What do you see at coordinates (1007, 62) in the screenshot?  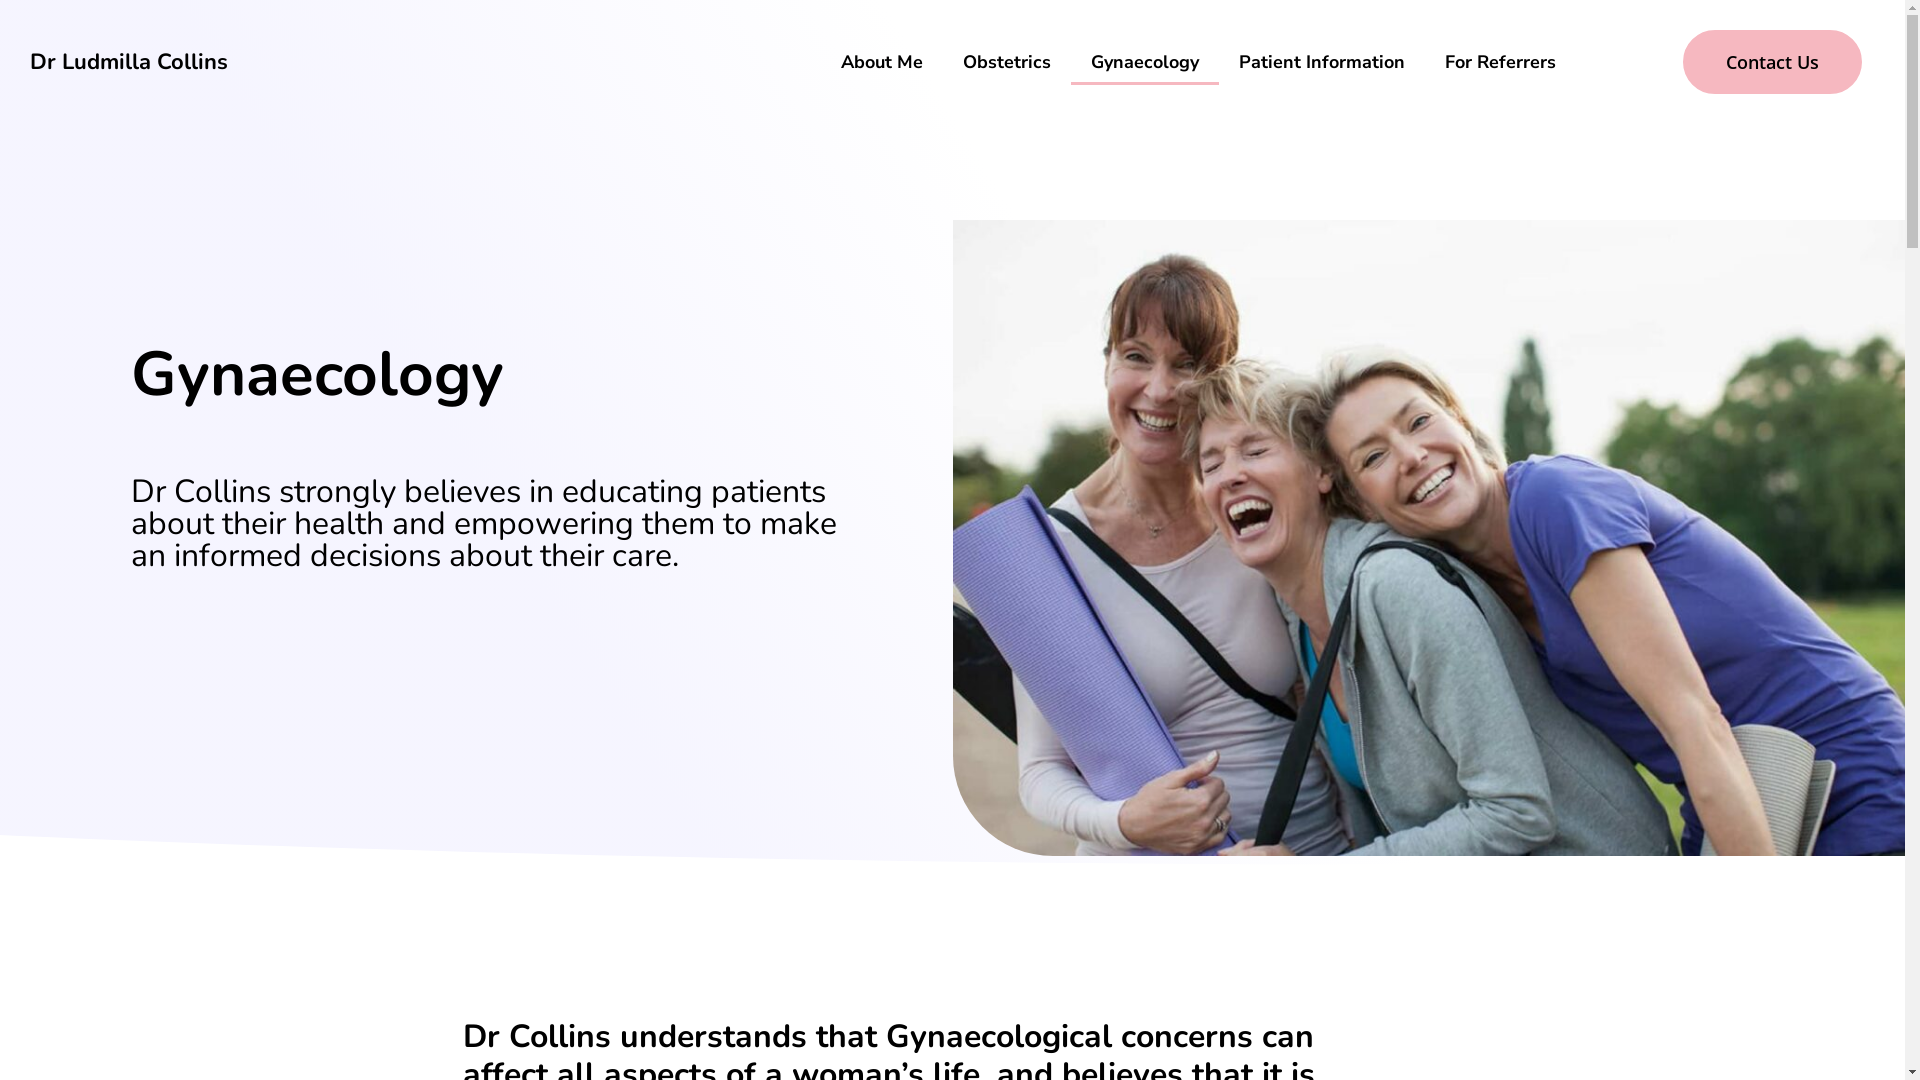 I see `Obstetrics` at bounding box center [1007, 62].